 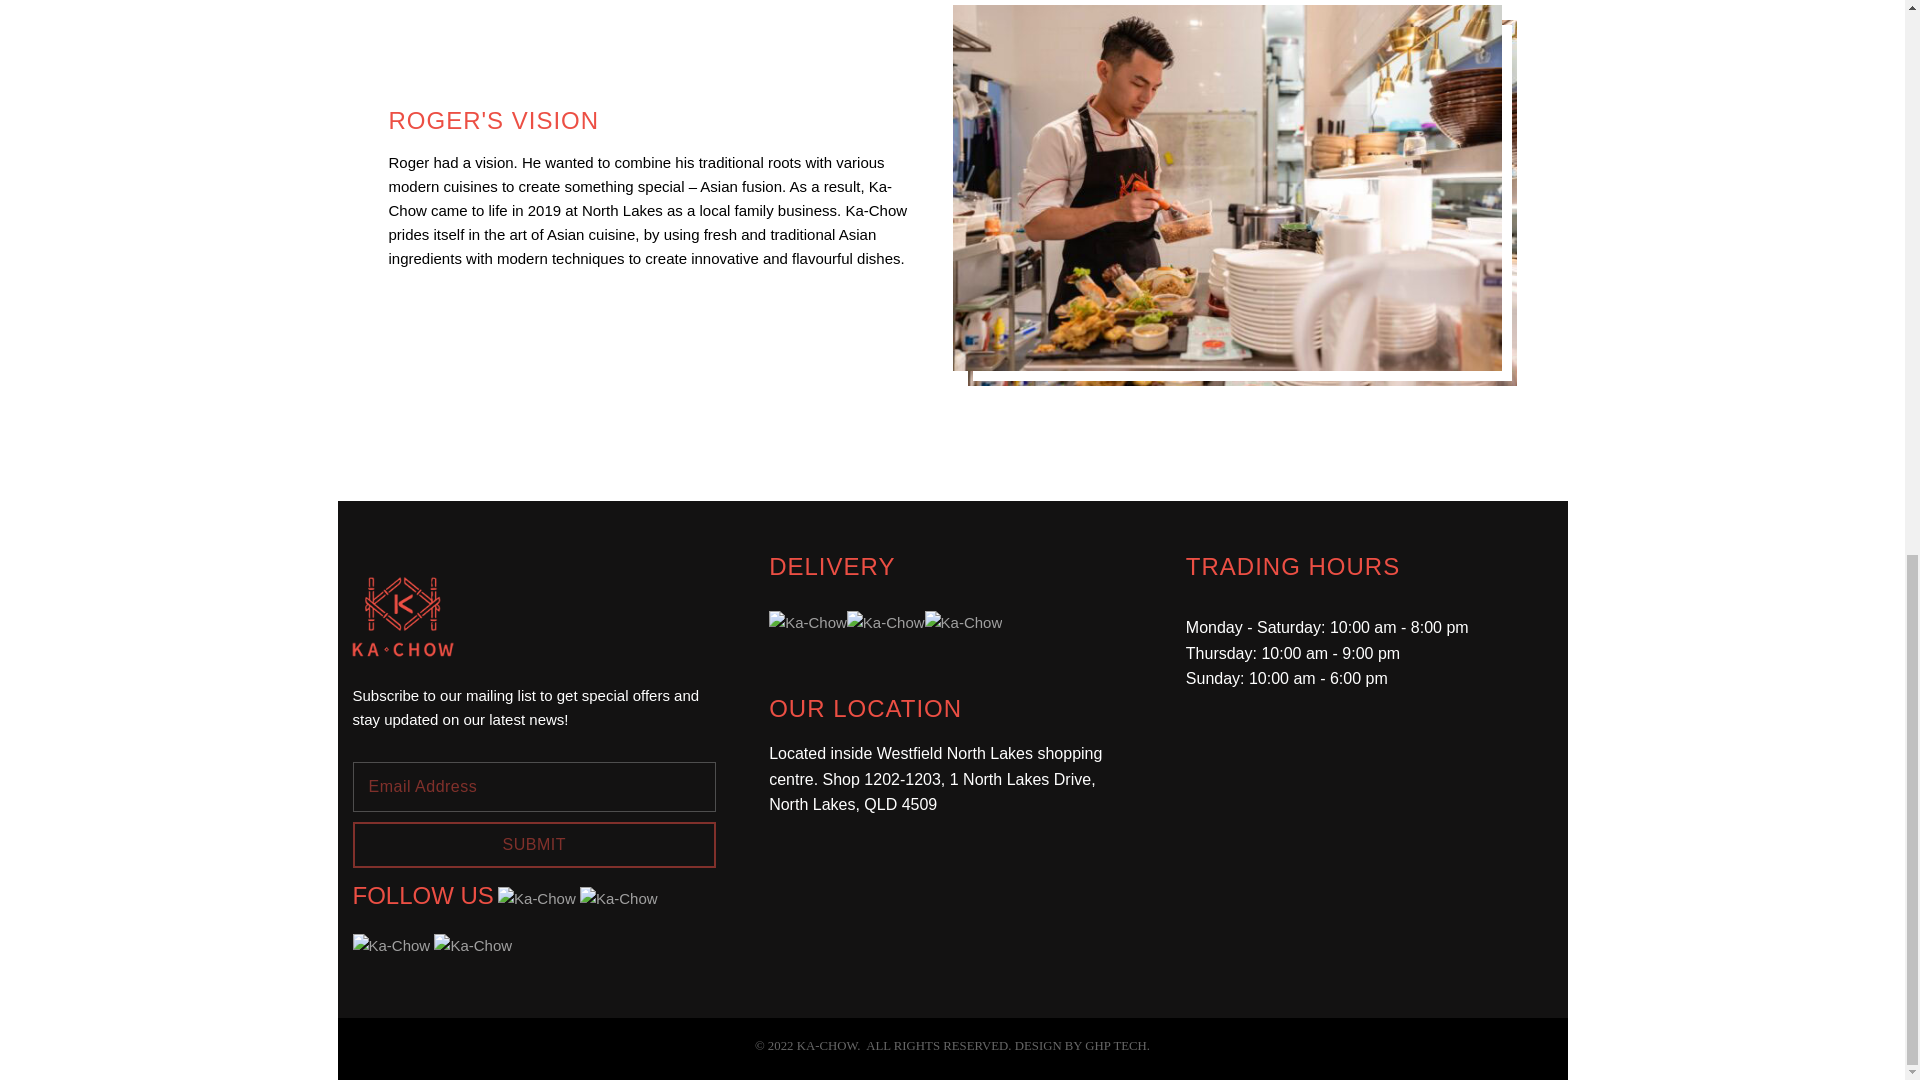 What do you see at coordinates (1115, 1046) in the screenshot?
I see `GHP TECH` at bounding box center [1115, 1046].